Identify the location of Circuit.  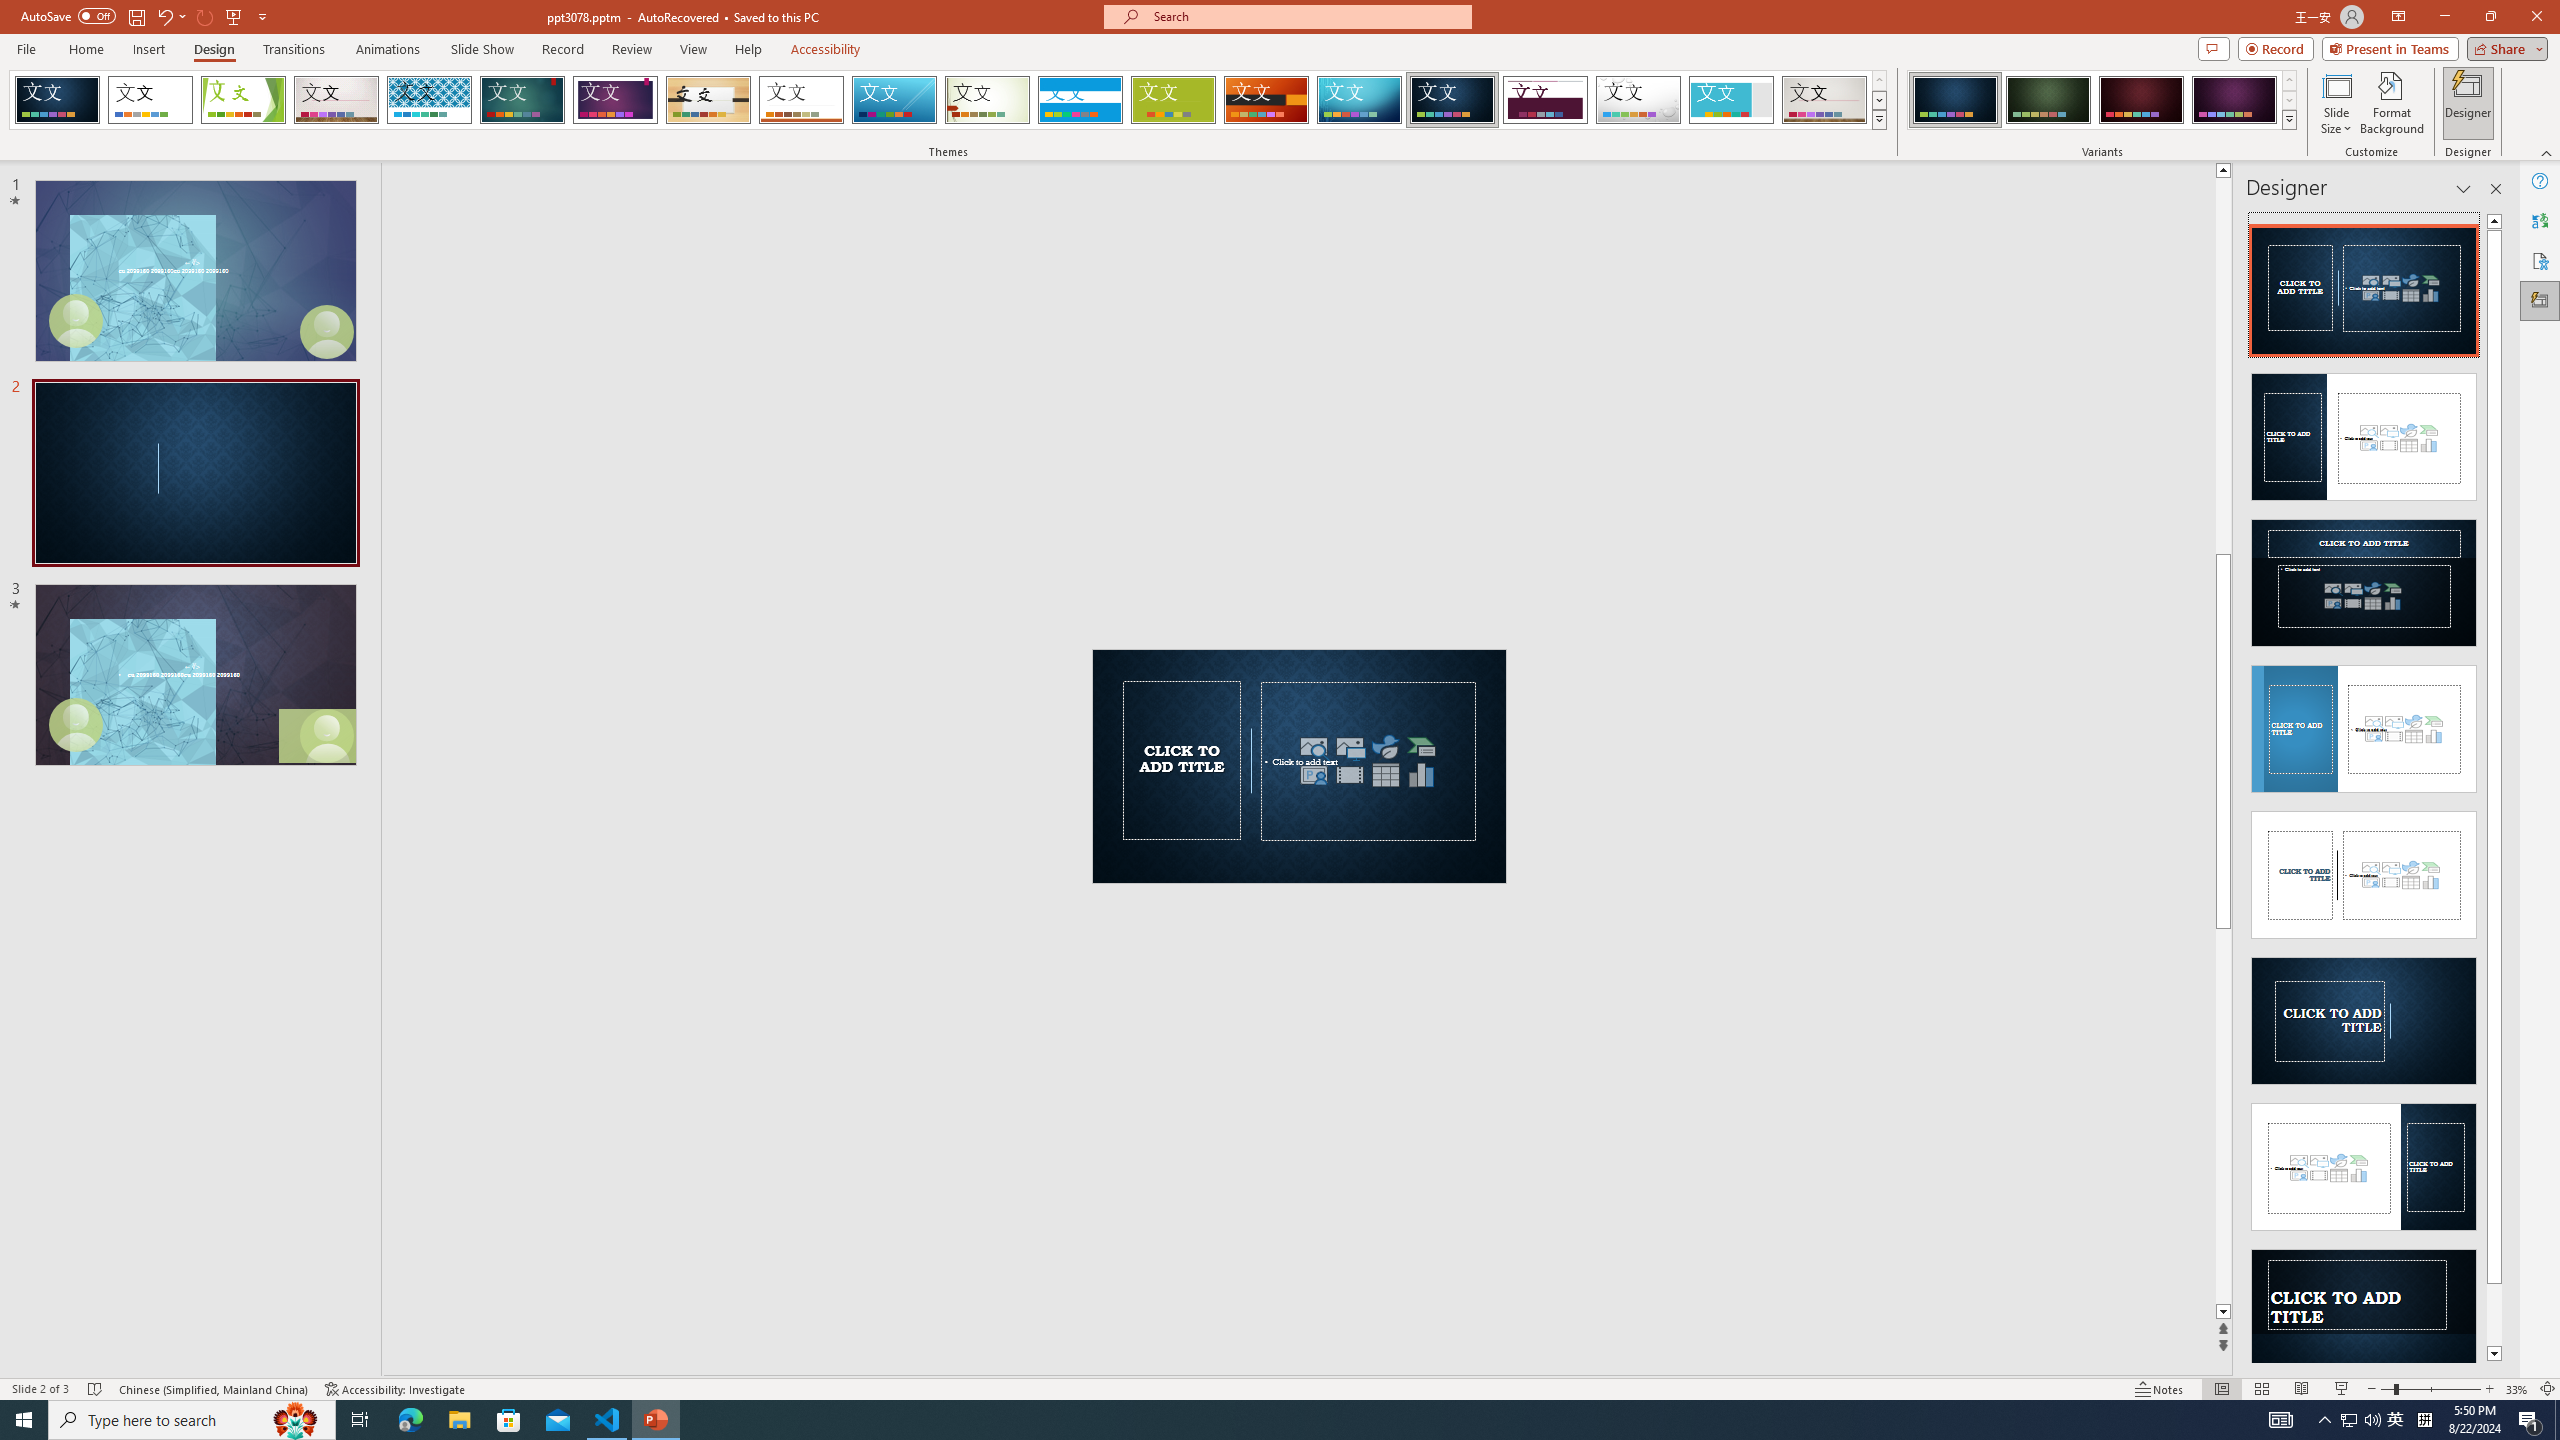
(1359, 100).